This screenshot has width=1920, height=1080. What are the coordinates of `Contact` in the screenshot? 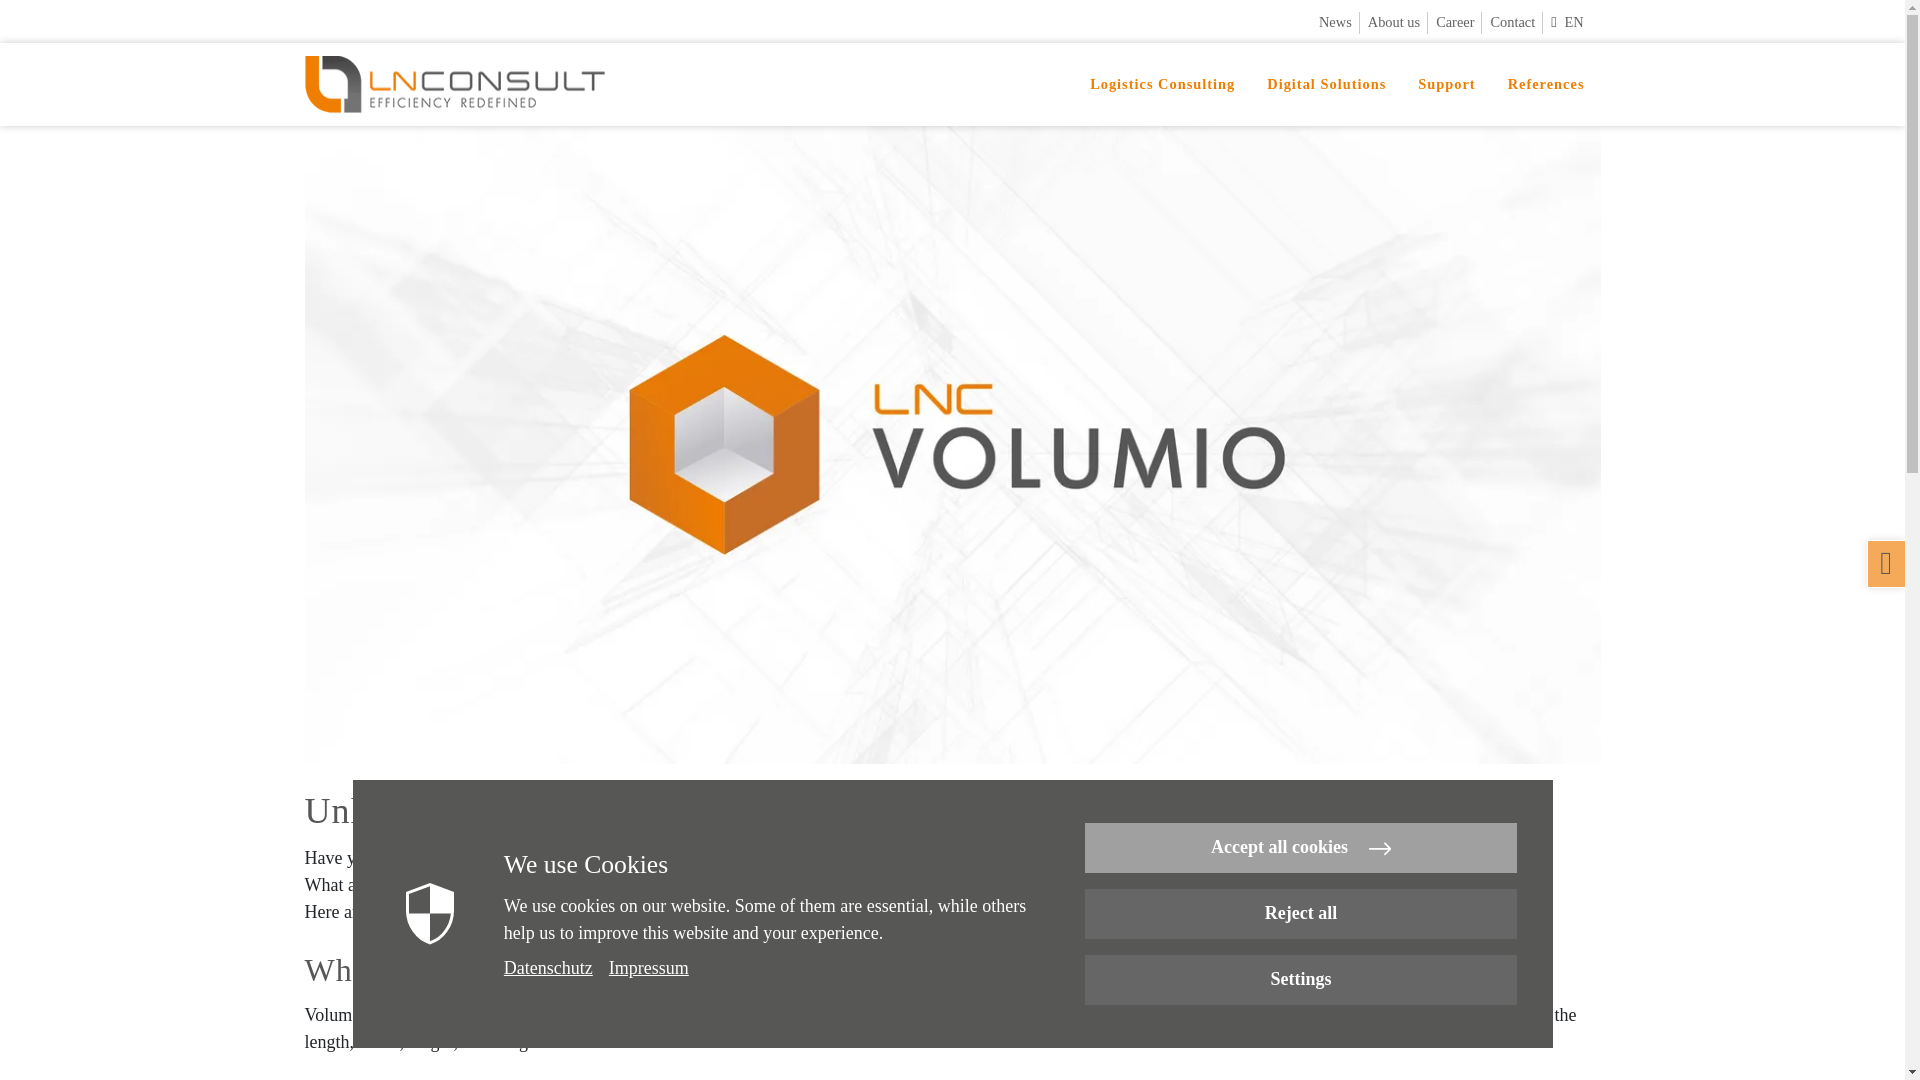 It's located at (1516, 22).